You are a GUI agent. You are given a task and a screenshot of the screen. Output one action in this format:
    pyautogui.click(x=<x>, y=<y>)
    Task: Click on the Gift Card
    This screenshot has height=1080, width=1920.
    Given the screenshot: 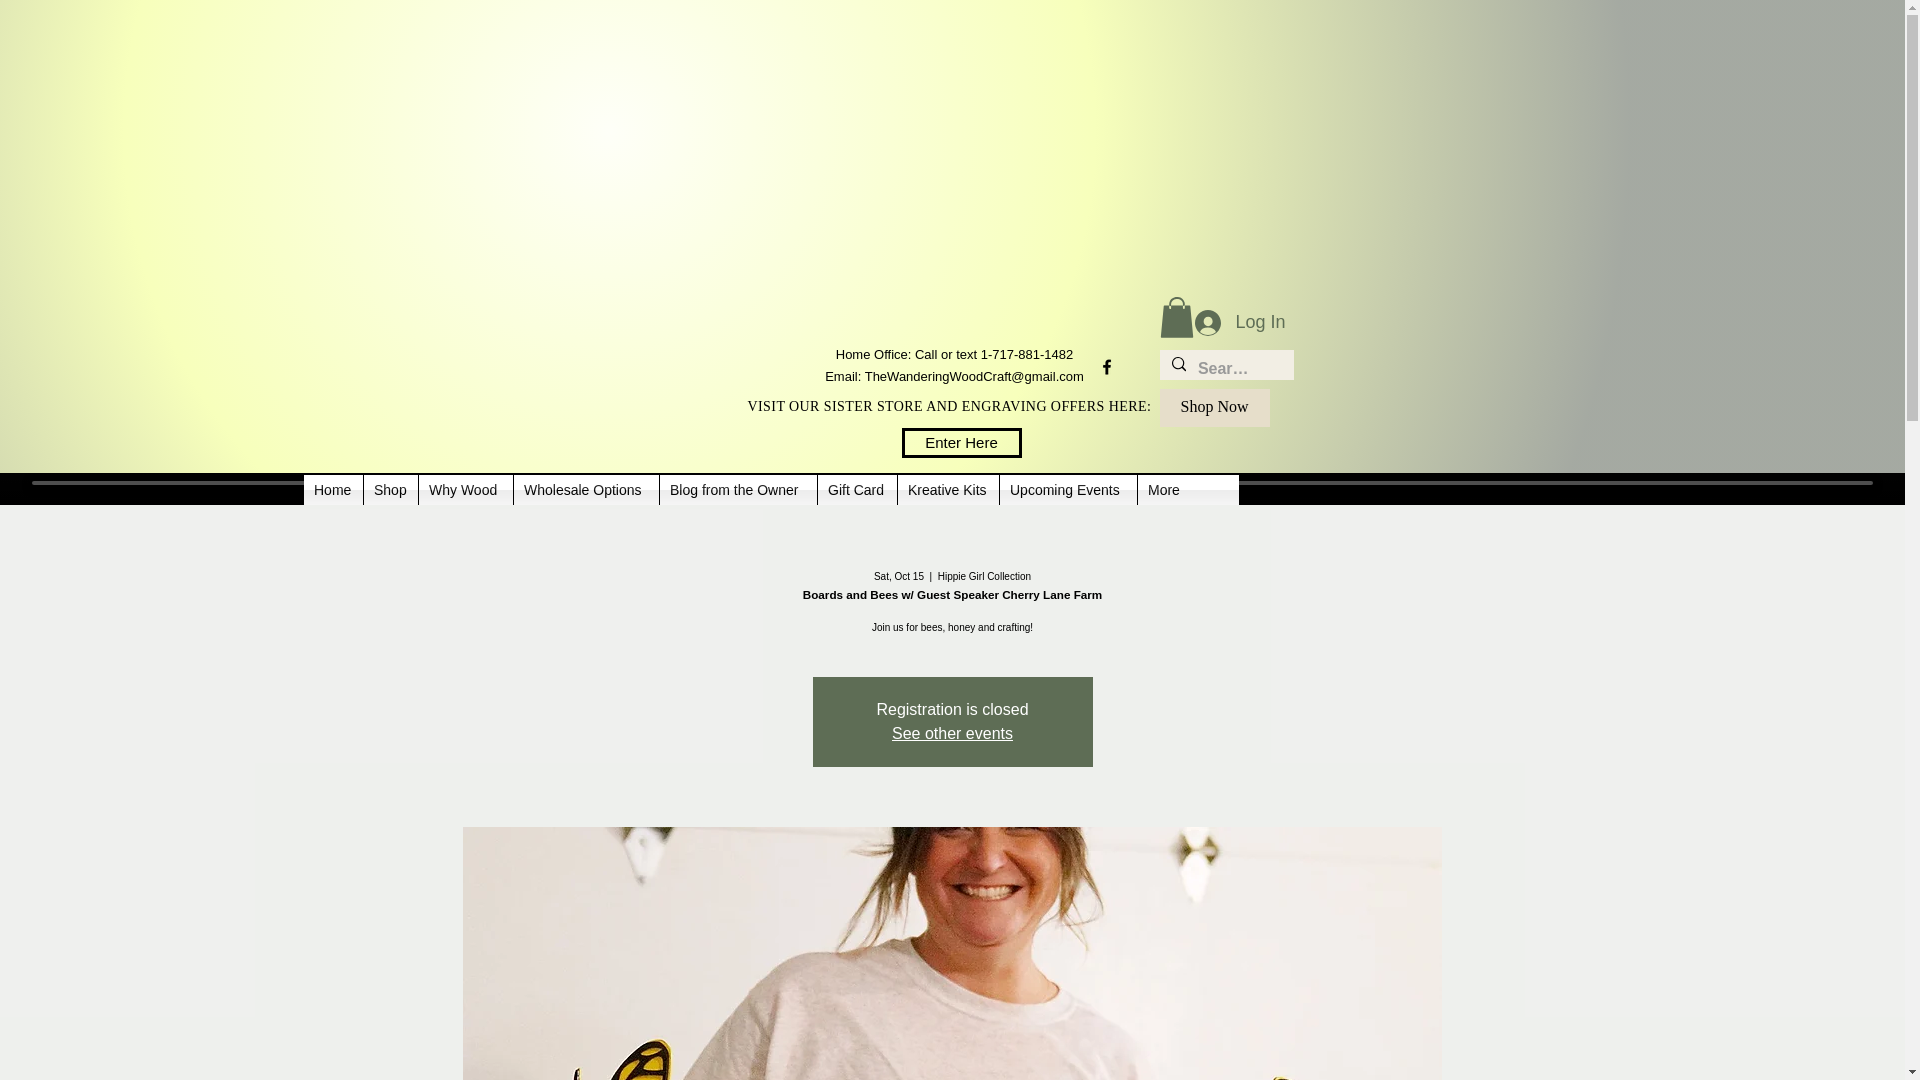 What is the action you would take?
    pyautogui.click(x=856, y=490)
    